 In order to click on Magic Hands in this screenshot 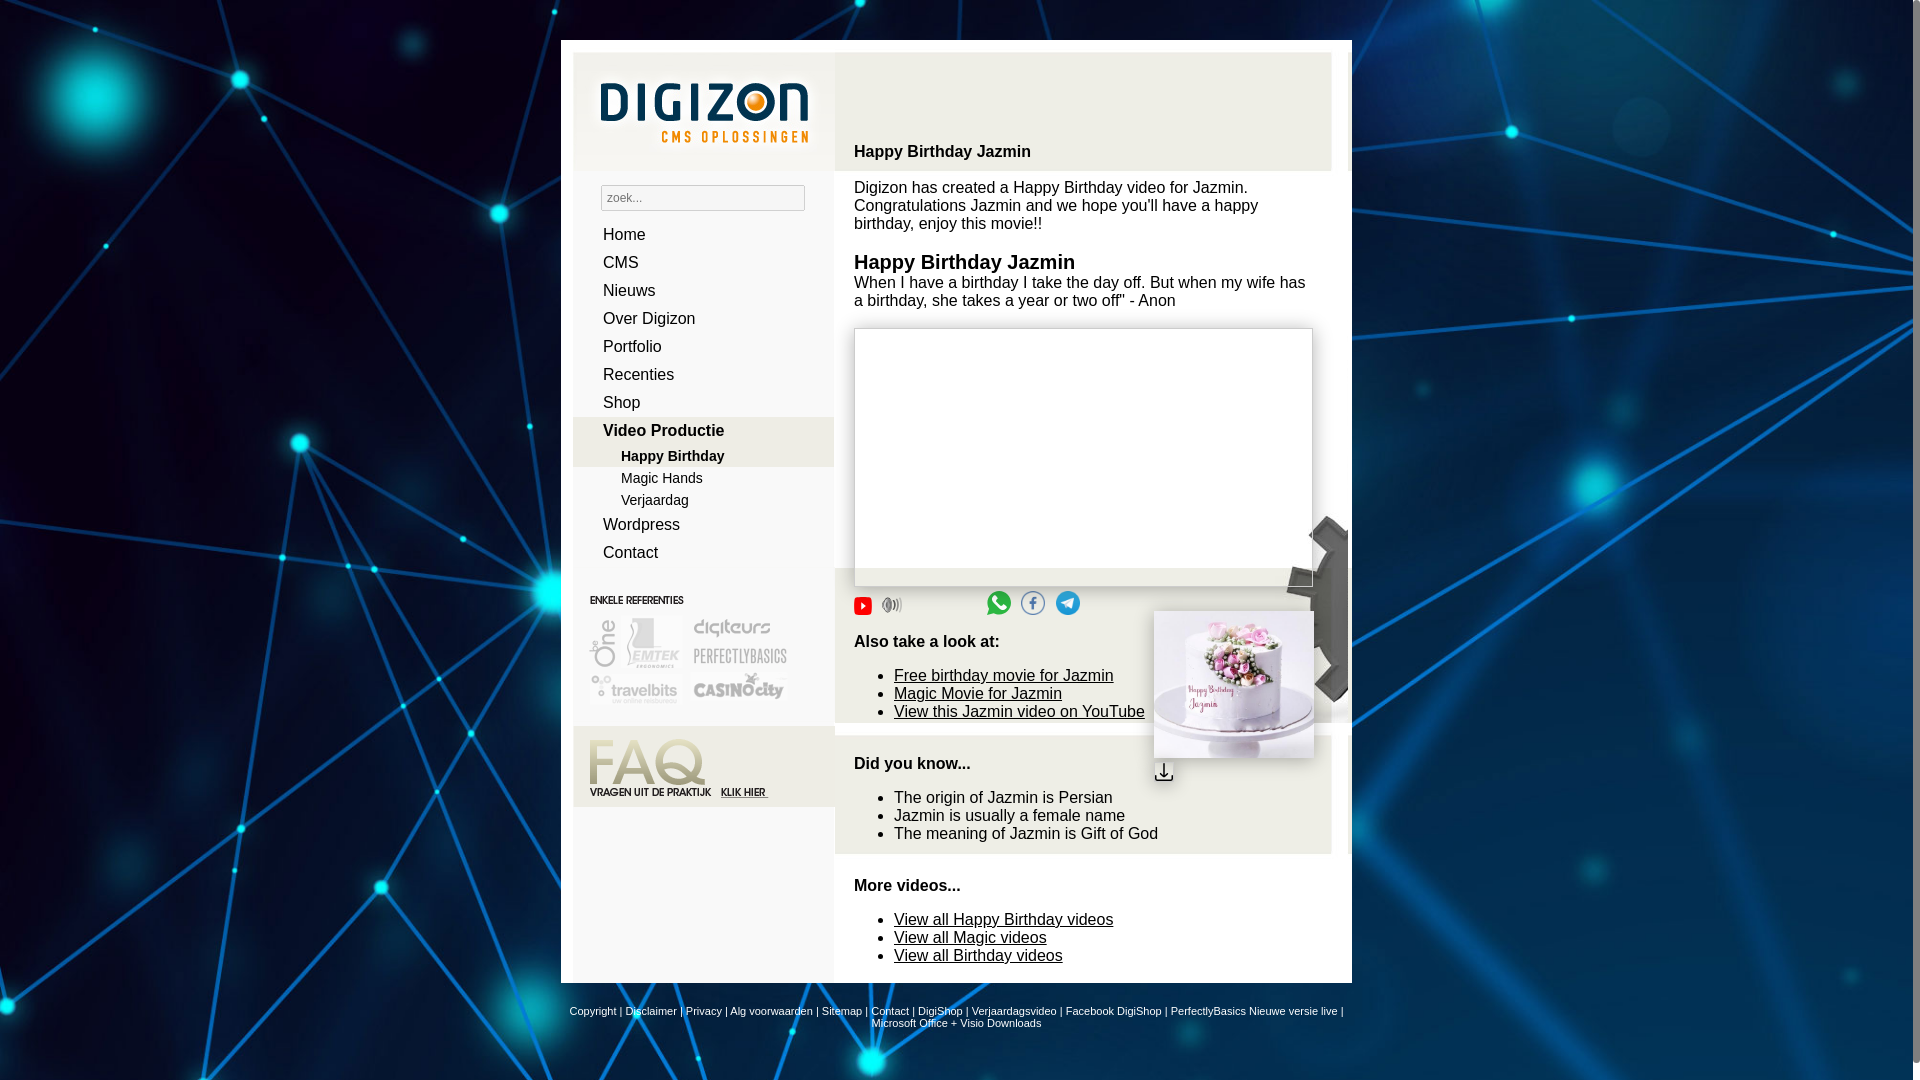, I will do `click(696, 478)`.